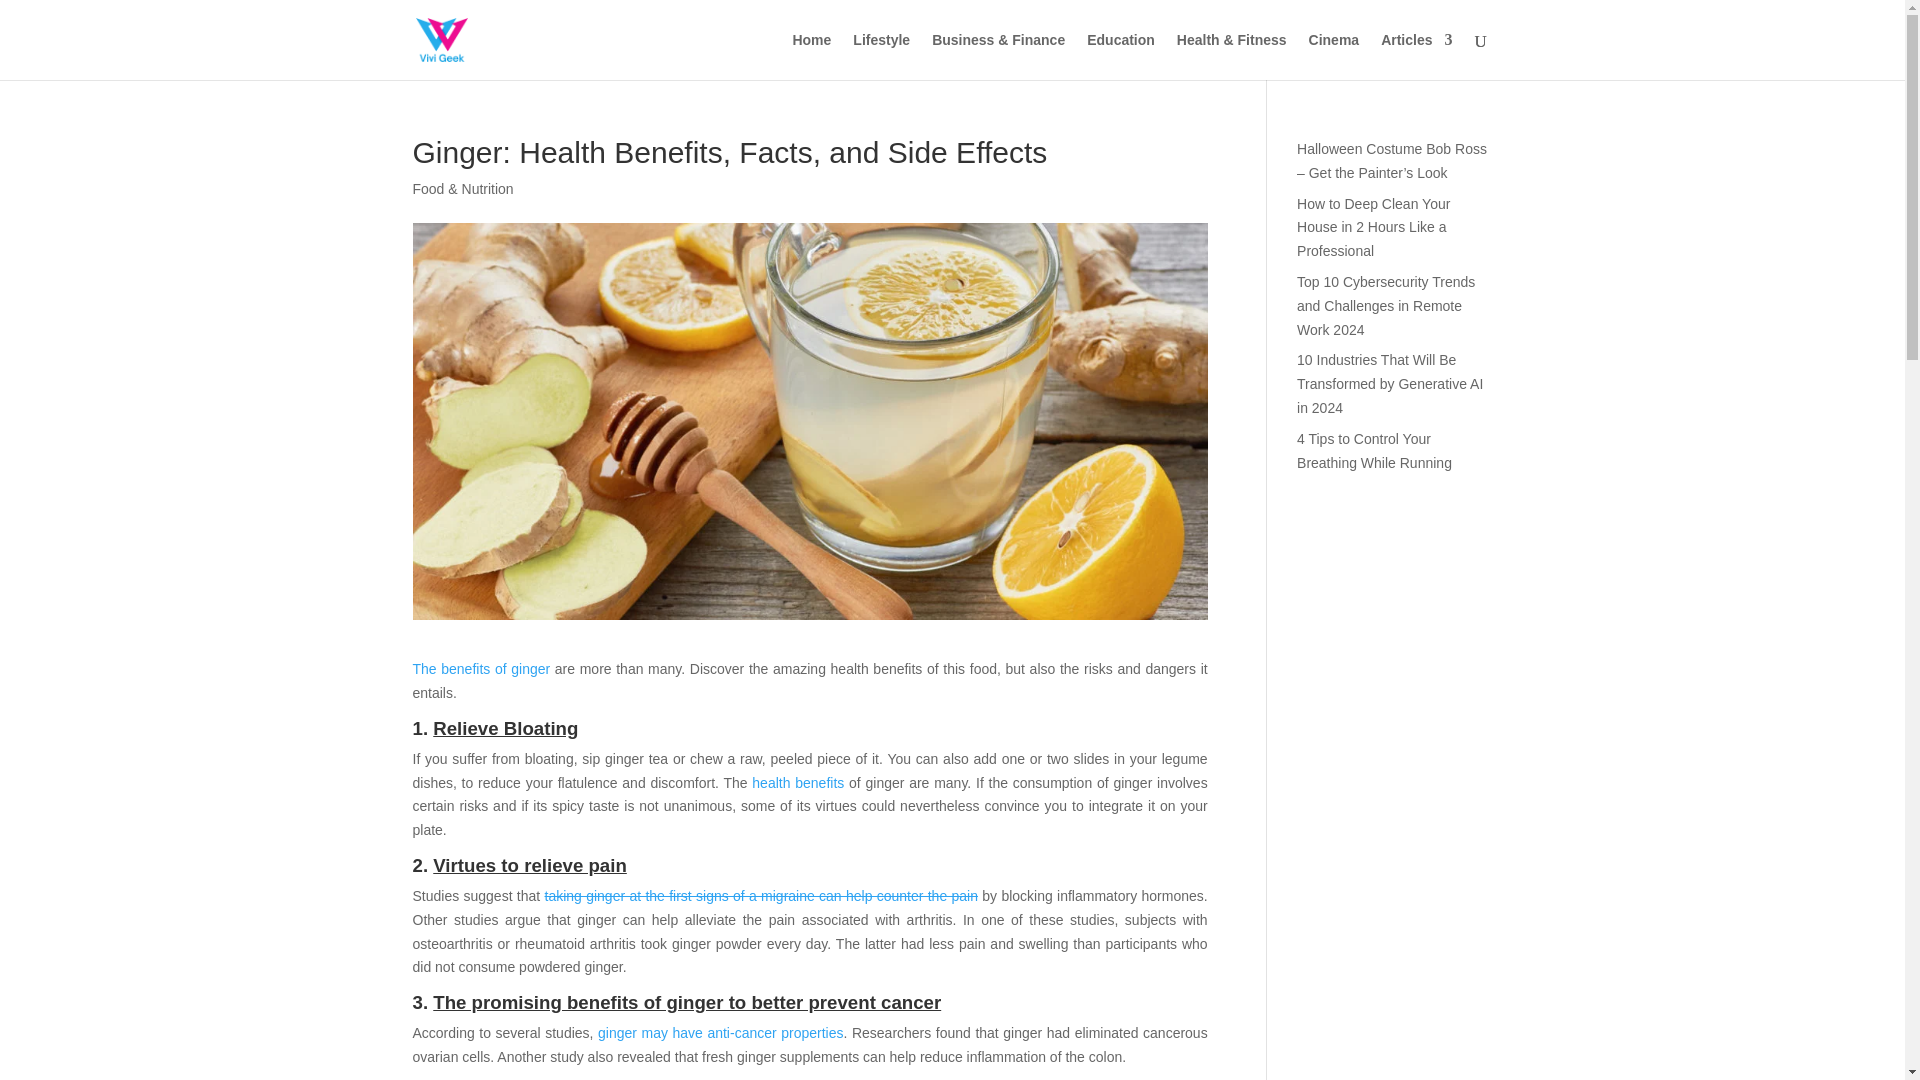 The width and height of the screenshot is (1920, 1080). Describe the element at coordinates (881, 56) in the screenshot. I see `Lifestyle` at that location.